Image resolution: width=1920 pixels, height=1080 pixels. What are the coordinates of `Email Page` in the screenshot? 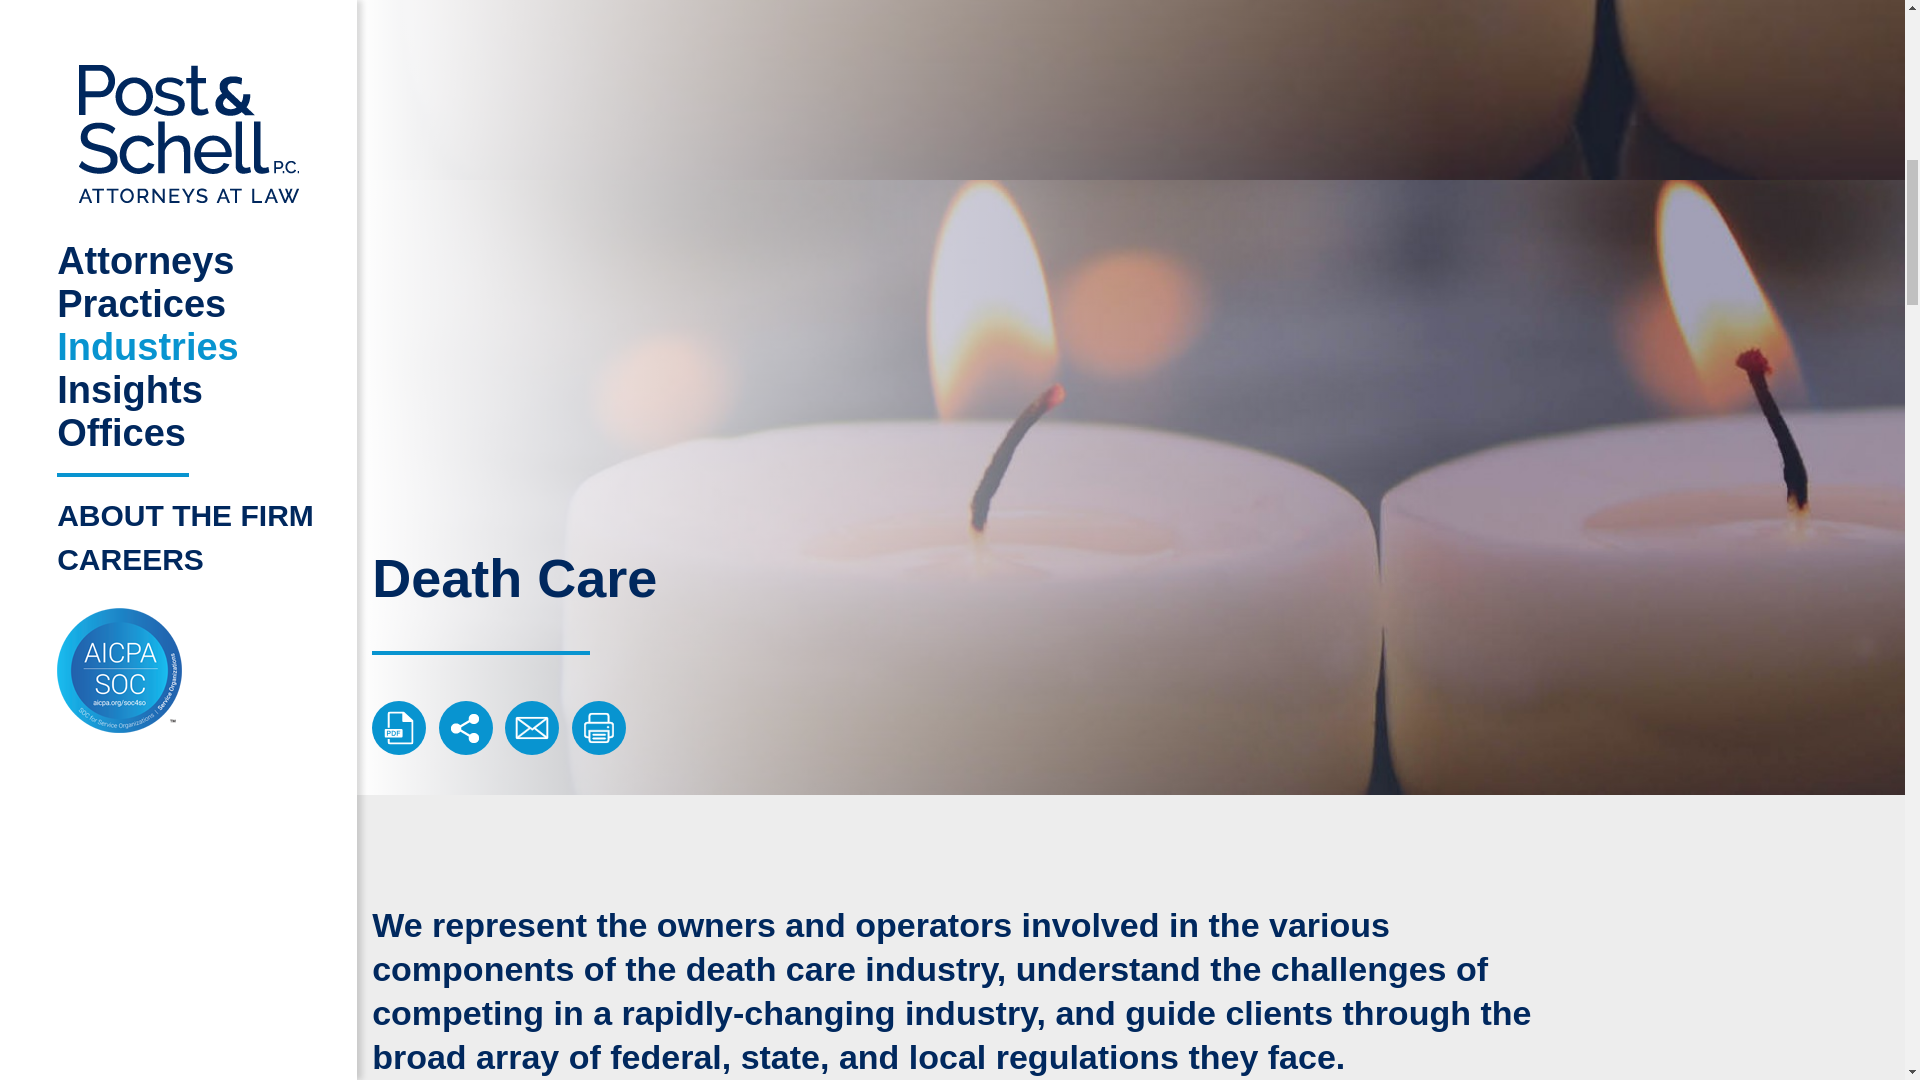 It's located at (531, 727).